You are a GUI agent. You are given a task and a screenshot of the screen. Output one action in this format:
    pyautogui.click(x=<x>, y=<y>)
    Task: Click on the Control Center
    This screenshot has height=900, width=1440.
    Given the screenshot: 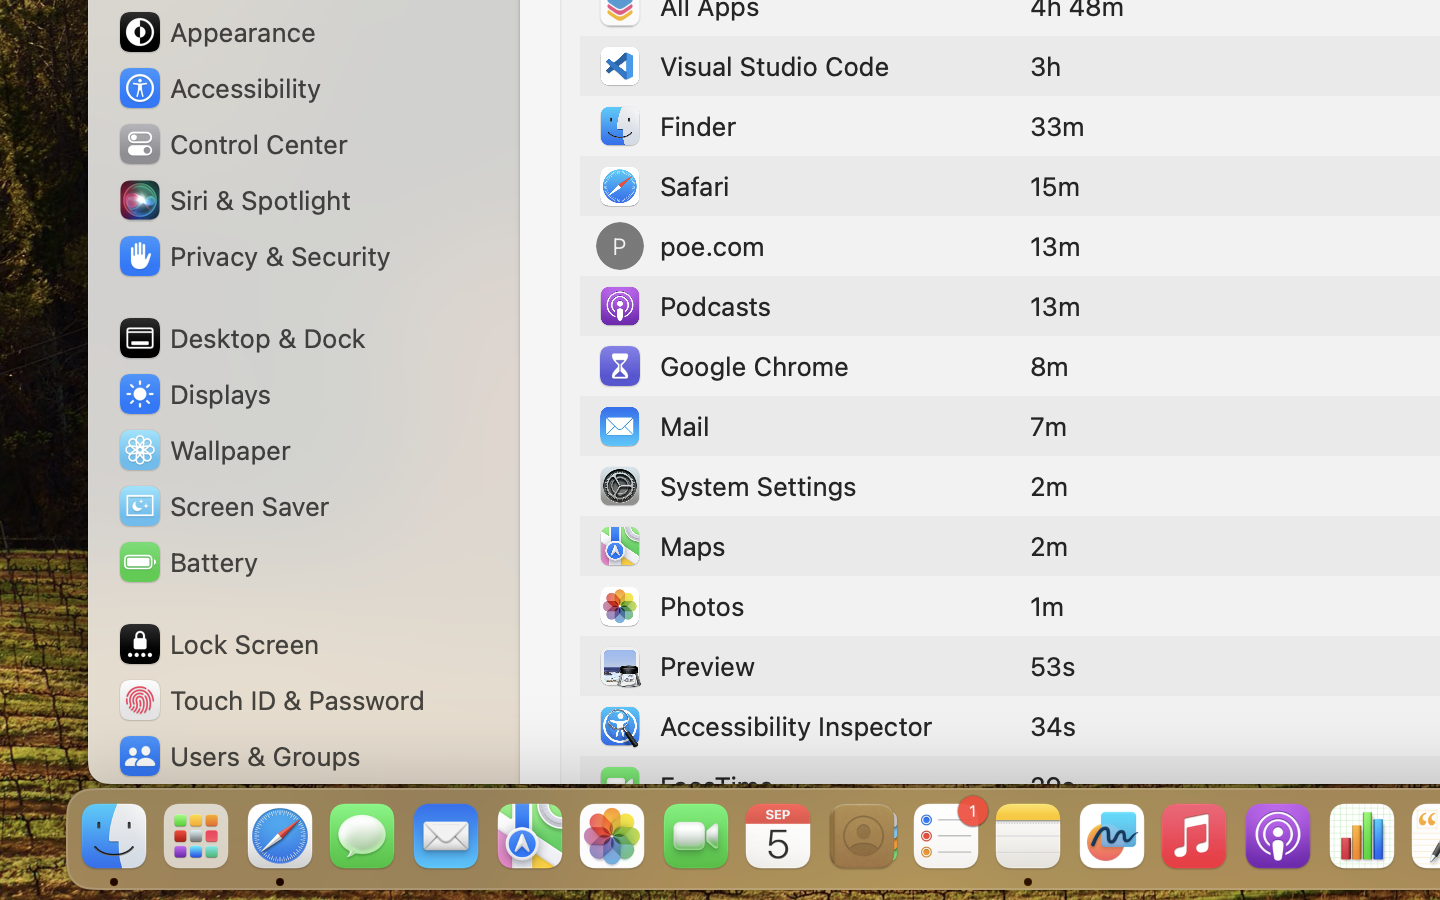 What is the action you would take?
    pyautogui.click(x=232, y=144)
    